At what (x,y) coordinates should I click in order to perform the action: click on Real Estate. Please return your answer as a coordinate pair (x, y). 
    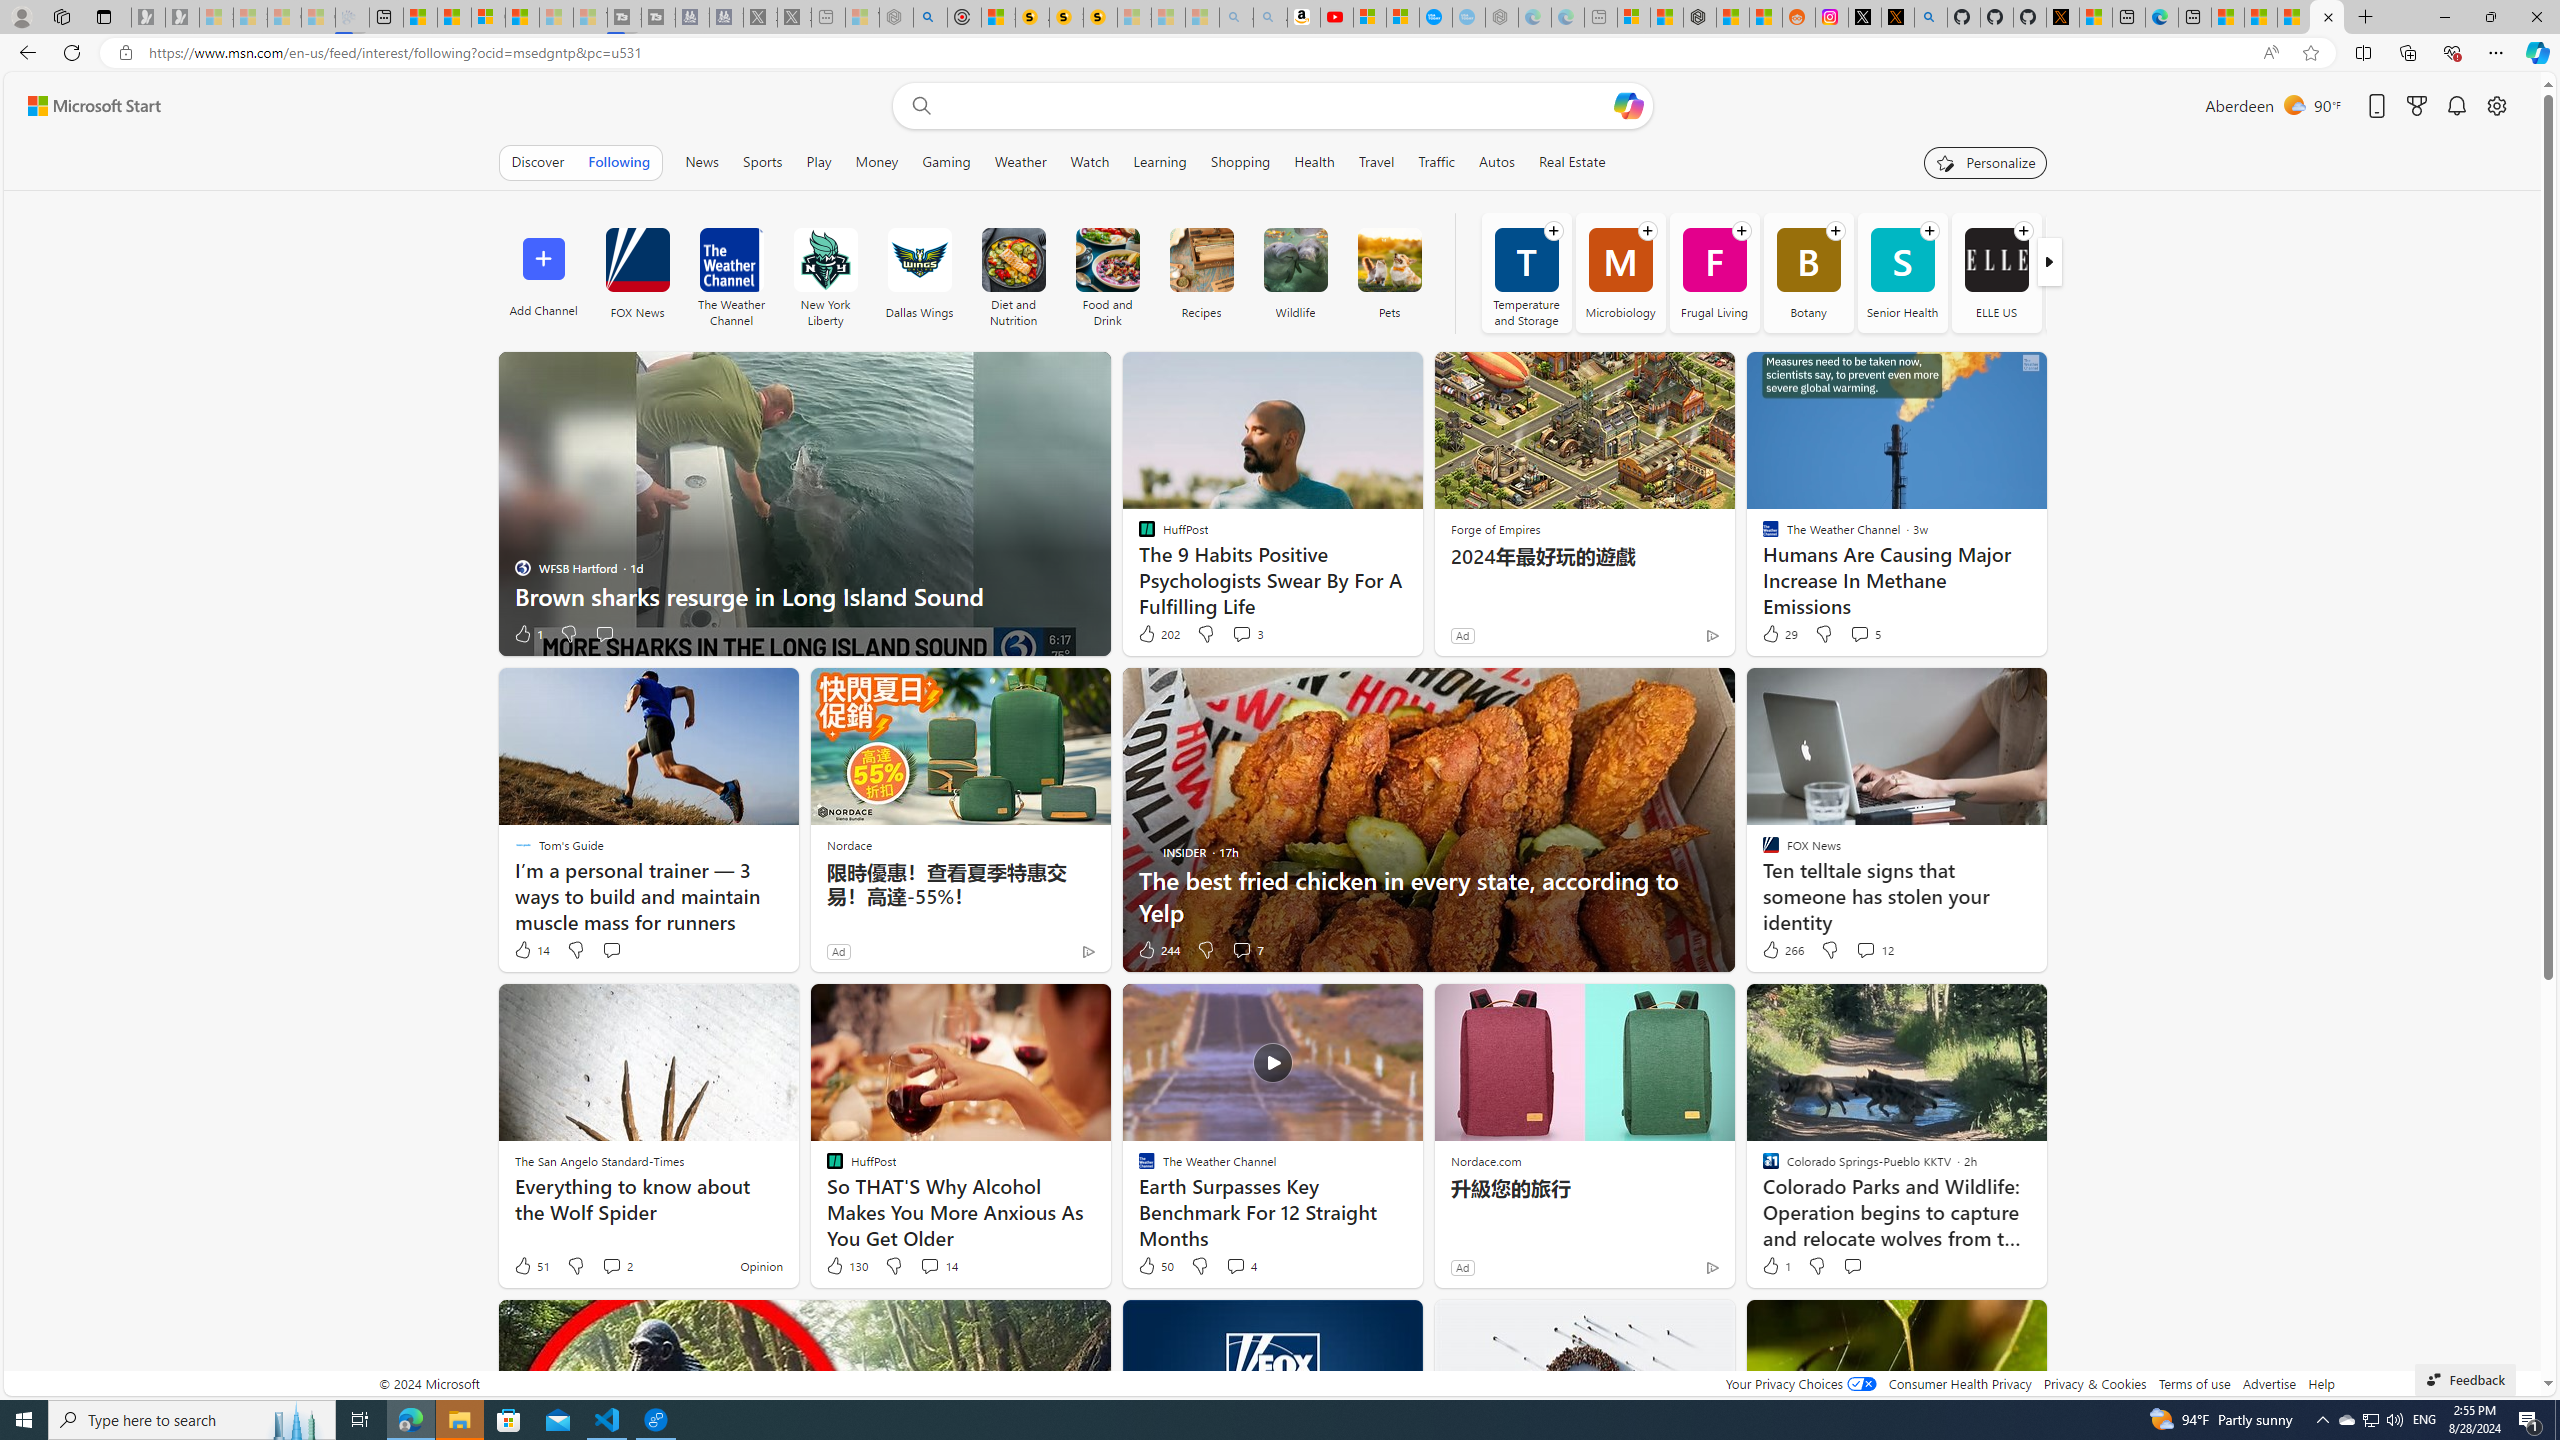
    Looking at the image, I should click on (1571, 162).